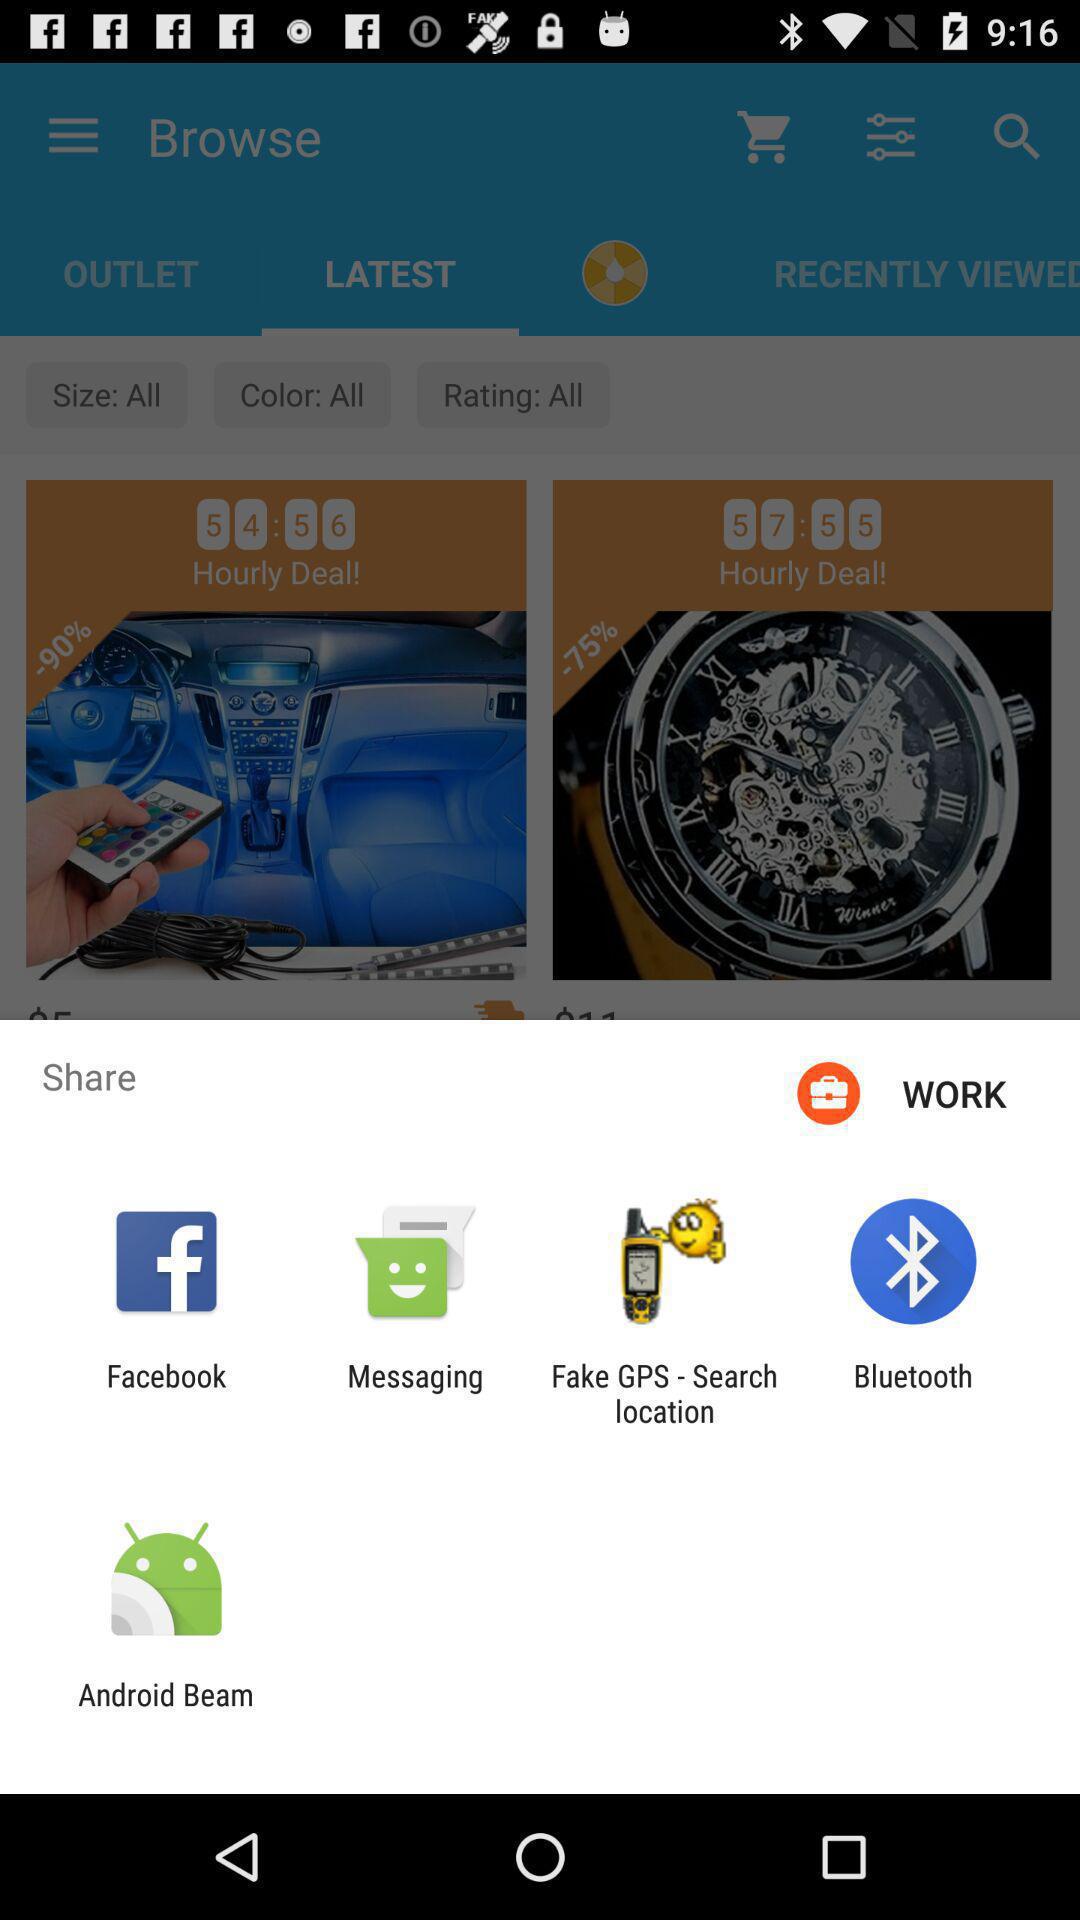 The height and width of the screenshot is (1920, 1080). What do you see at coordinates (664, 1393) in the screenshot?
I see `launch icon next to bluetooth item` at bounding box center [664, 1393].